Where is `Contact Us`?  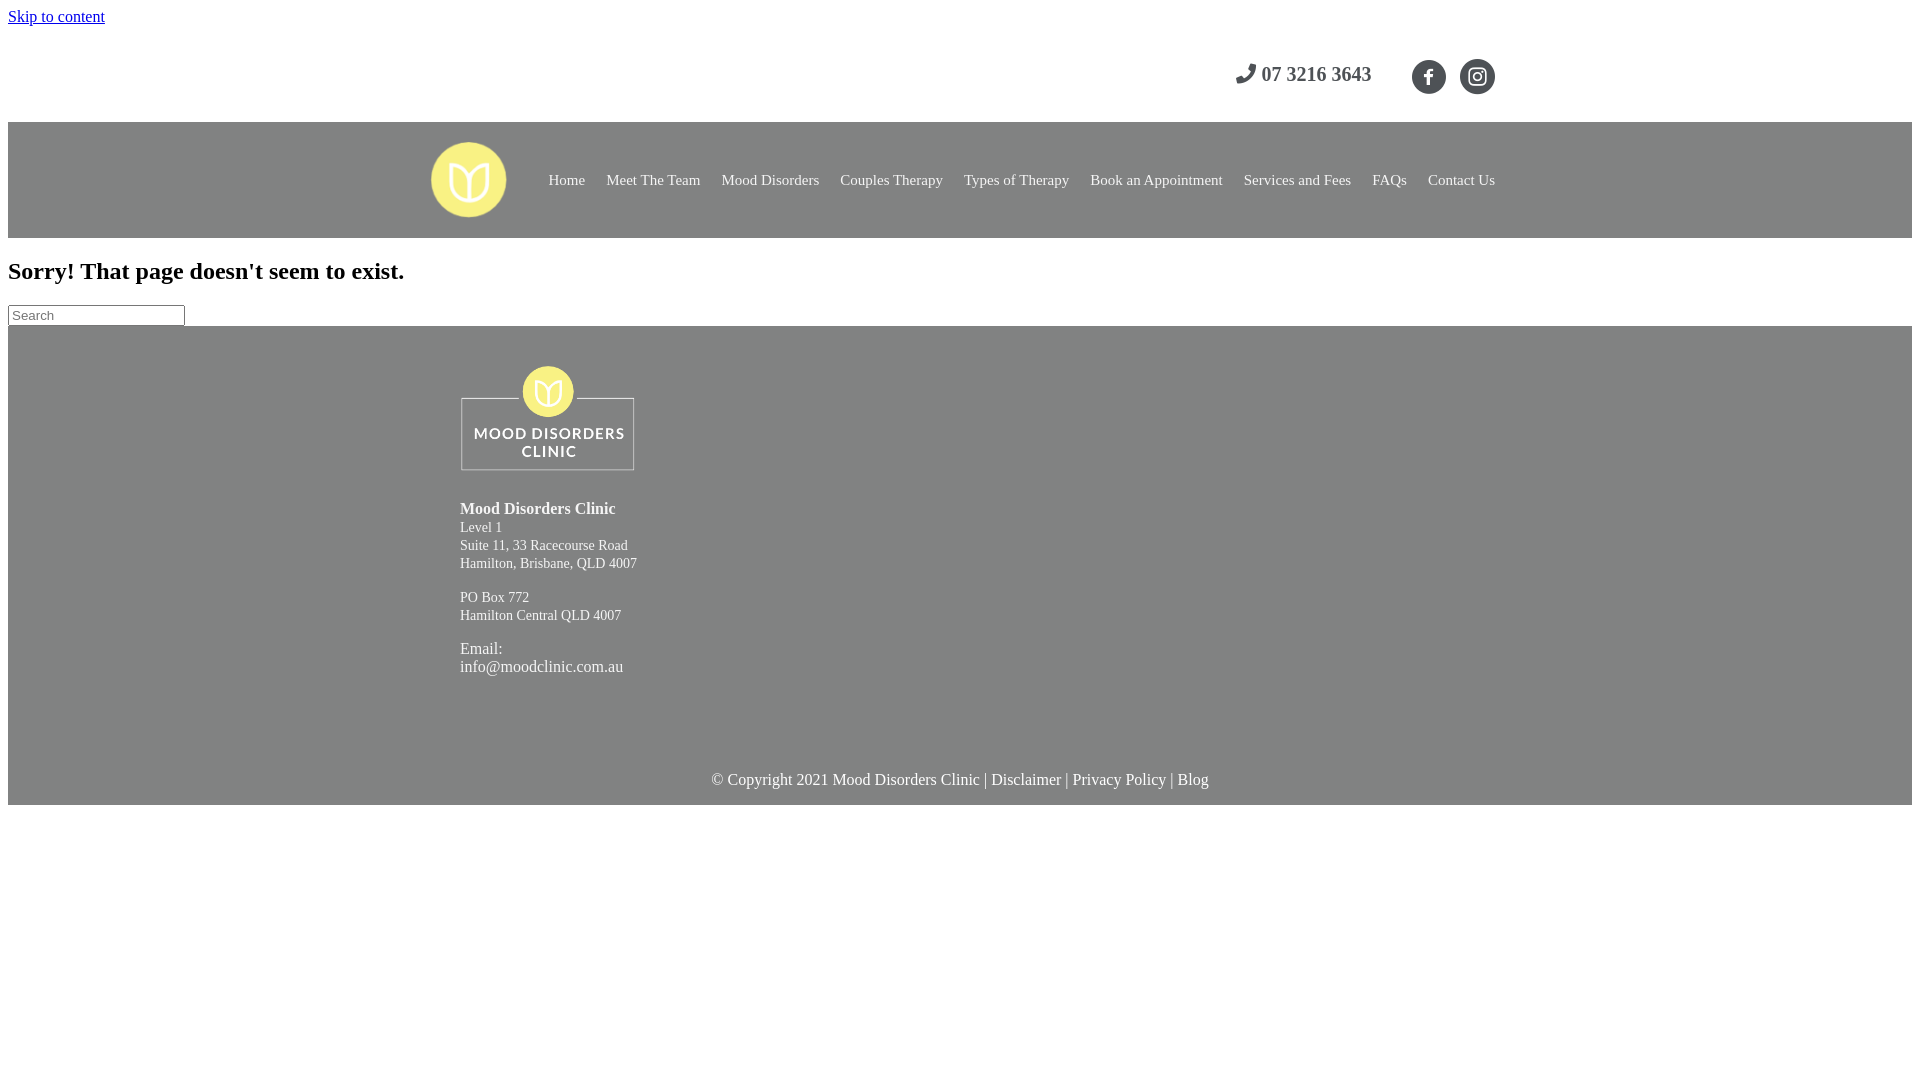
Contact Us is located at coordinates (1462, 180).